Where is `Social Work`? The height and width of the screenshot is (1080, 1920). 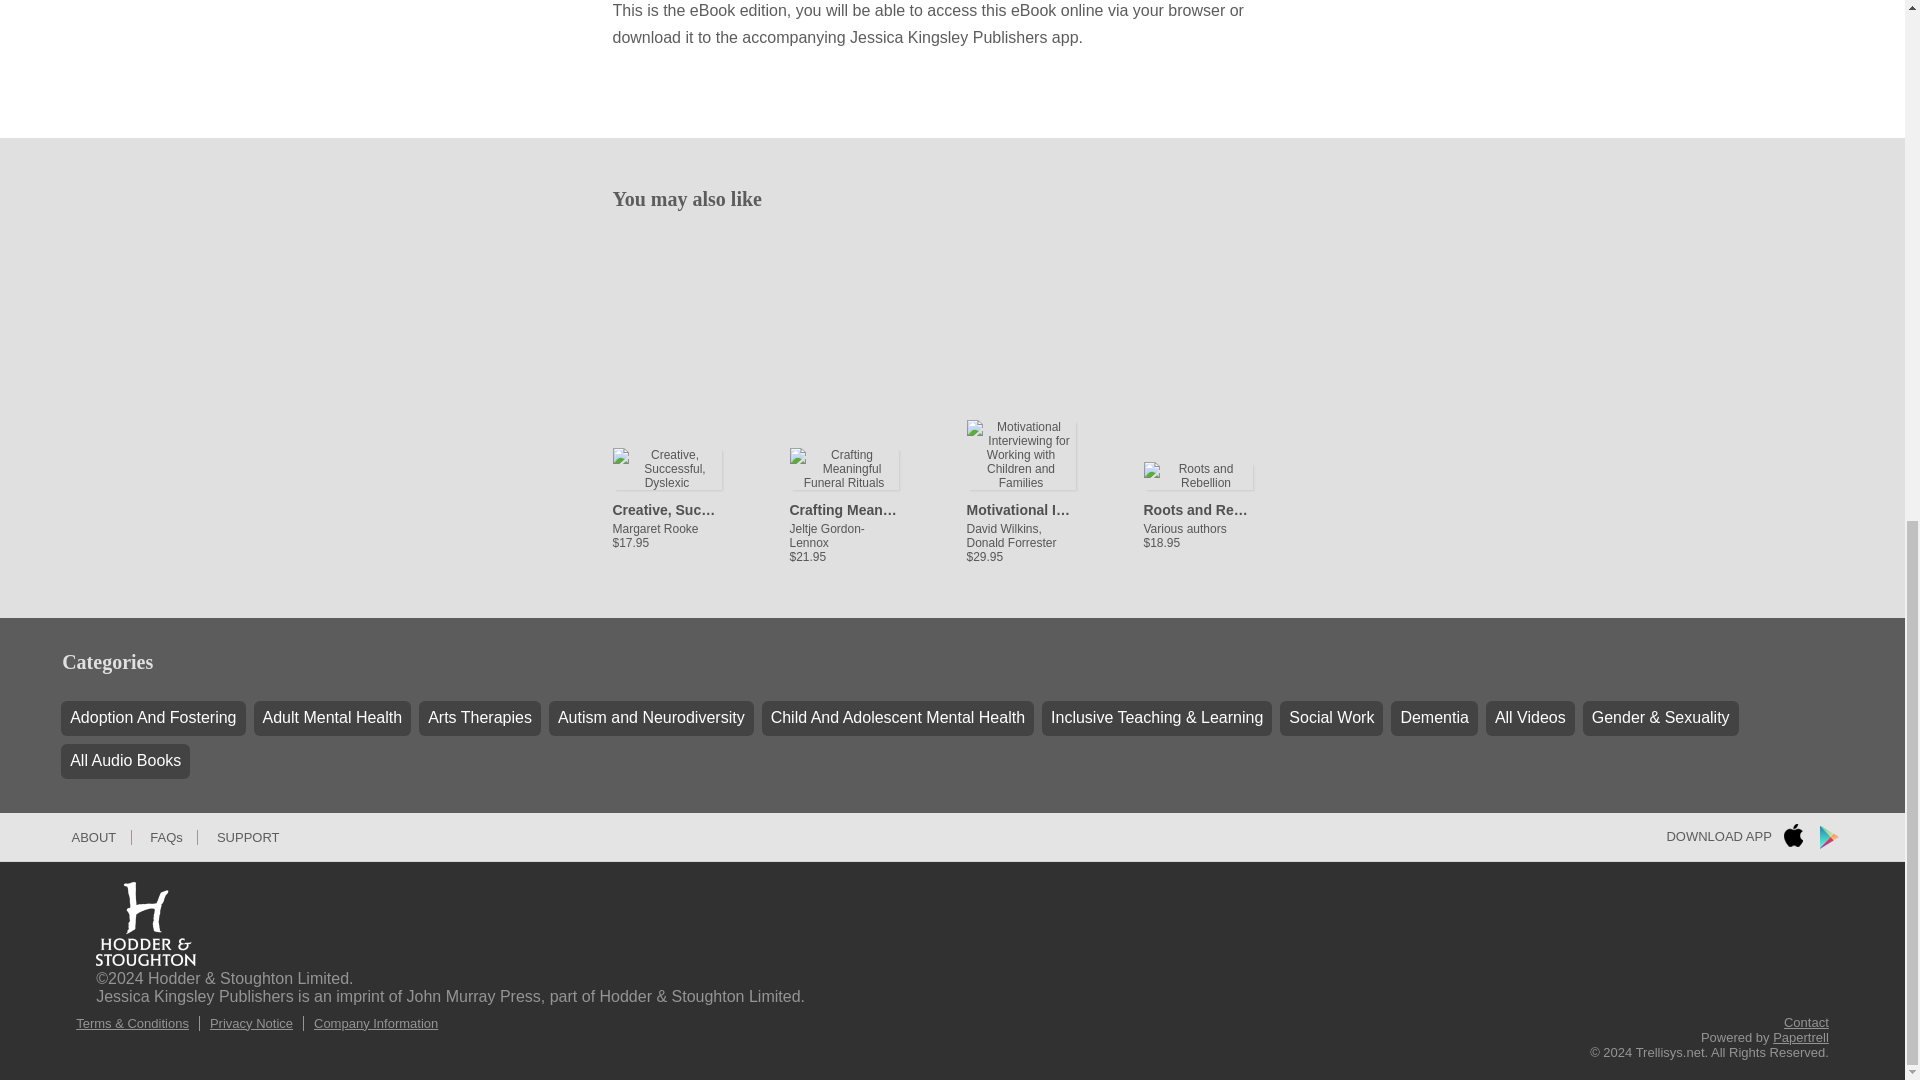 Social Work is located at coordinates (1331, 718).